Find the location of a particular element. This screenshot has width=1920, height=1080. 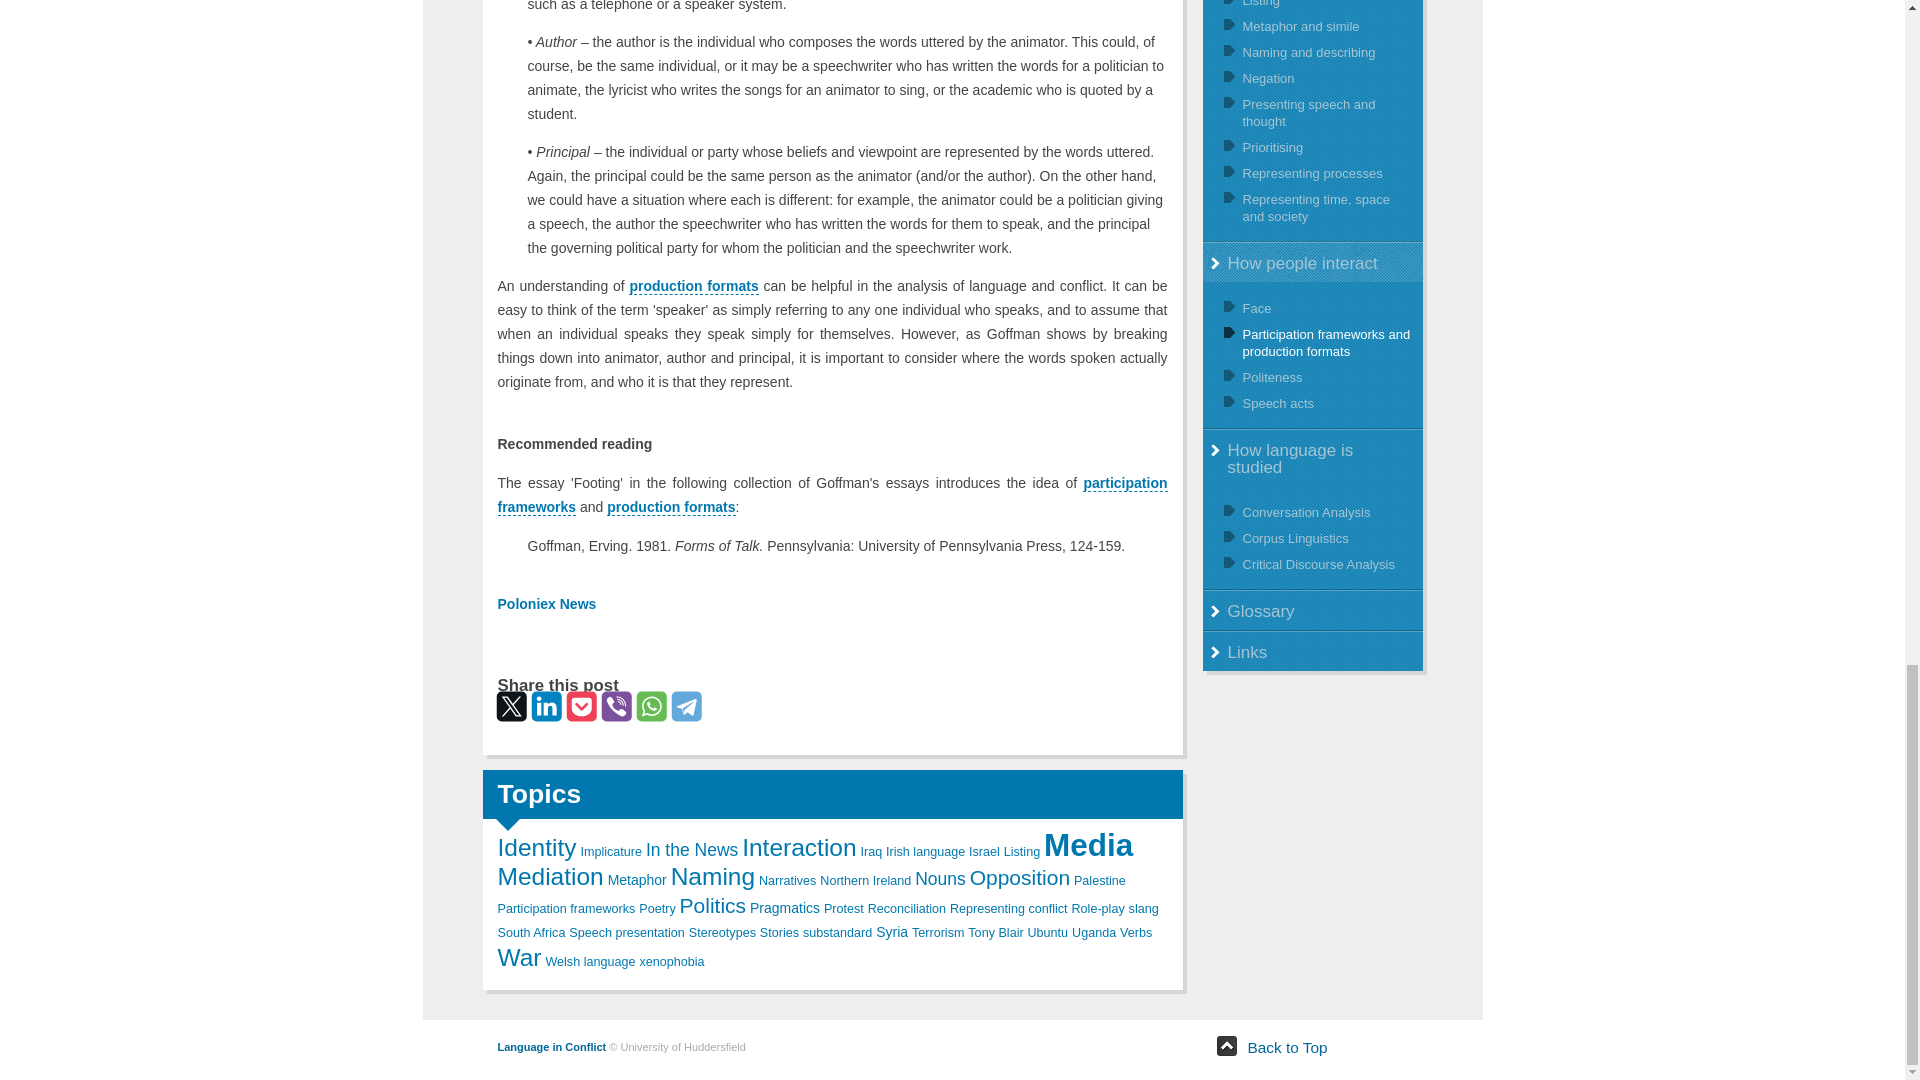

participation frameworks is located at coordinates (832, 496).